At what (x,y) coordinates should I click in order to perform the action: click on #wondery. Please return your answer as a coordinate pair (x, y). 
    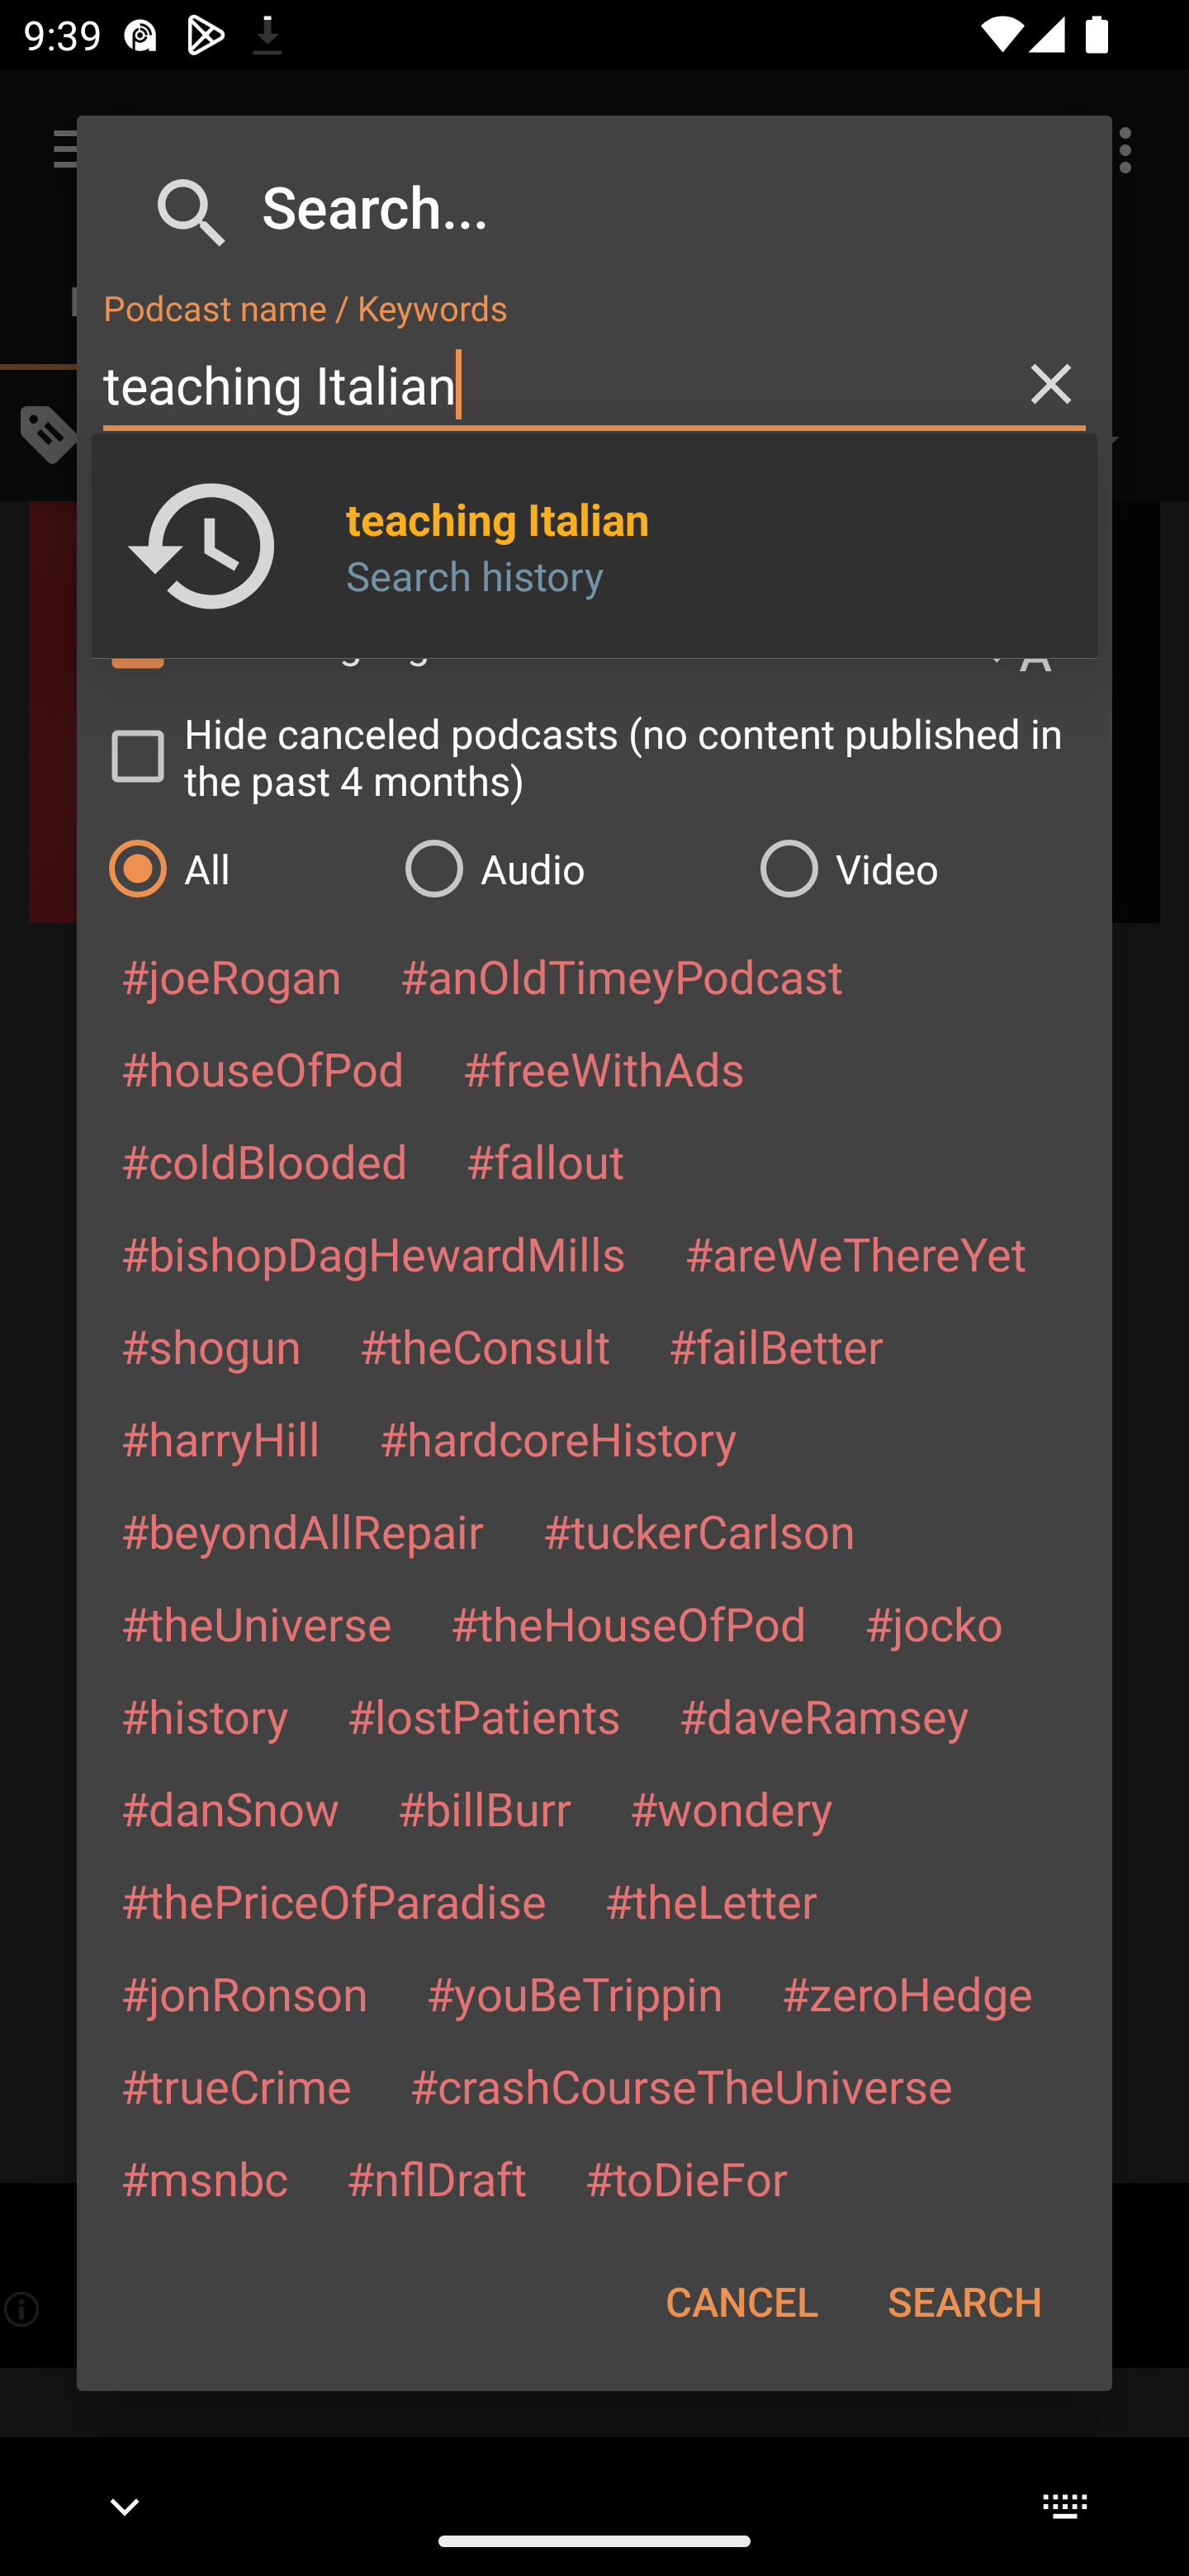
    Looking at the image, I should click on (731, 1808).